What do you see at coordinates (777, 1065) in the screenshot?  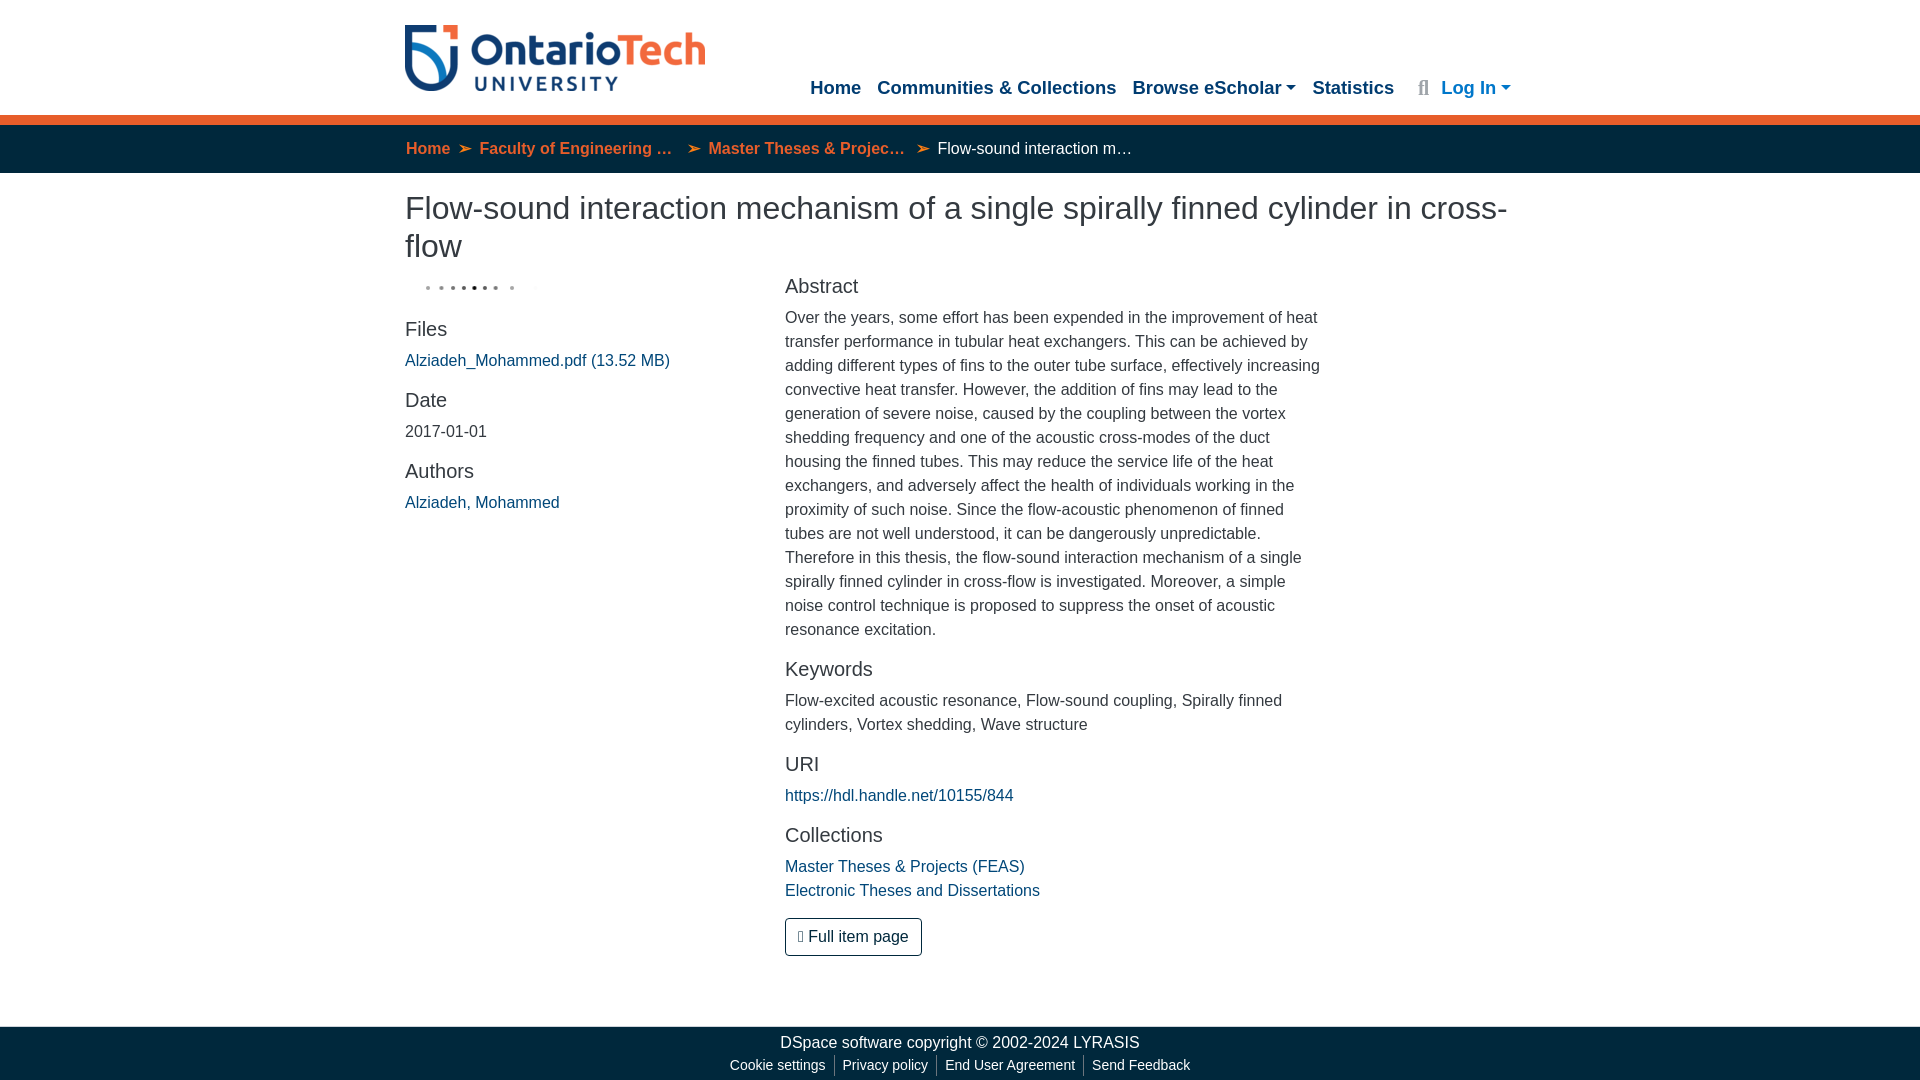 I see `Cookie settings` at bounding box center [777, 1065].